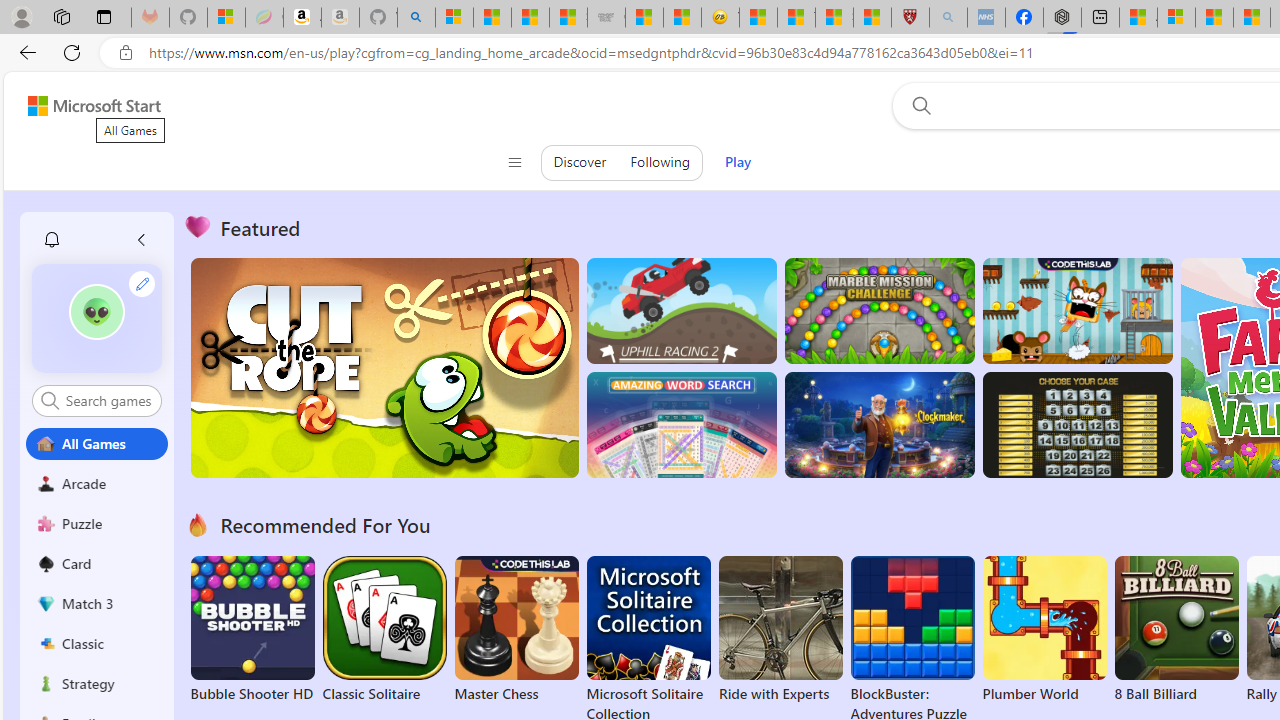 This screenshot has width=1280, height=720. What do you see at coordinates (142, 283) in the screenshot?
I see `Class: profile-edit` at bounding box center [142, 283].